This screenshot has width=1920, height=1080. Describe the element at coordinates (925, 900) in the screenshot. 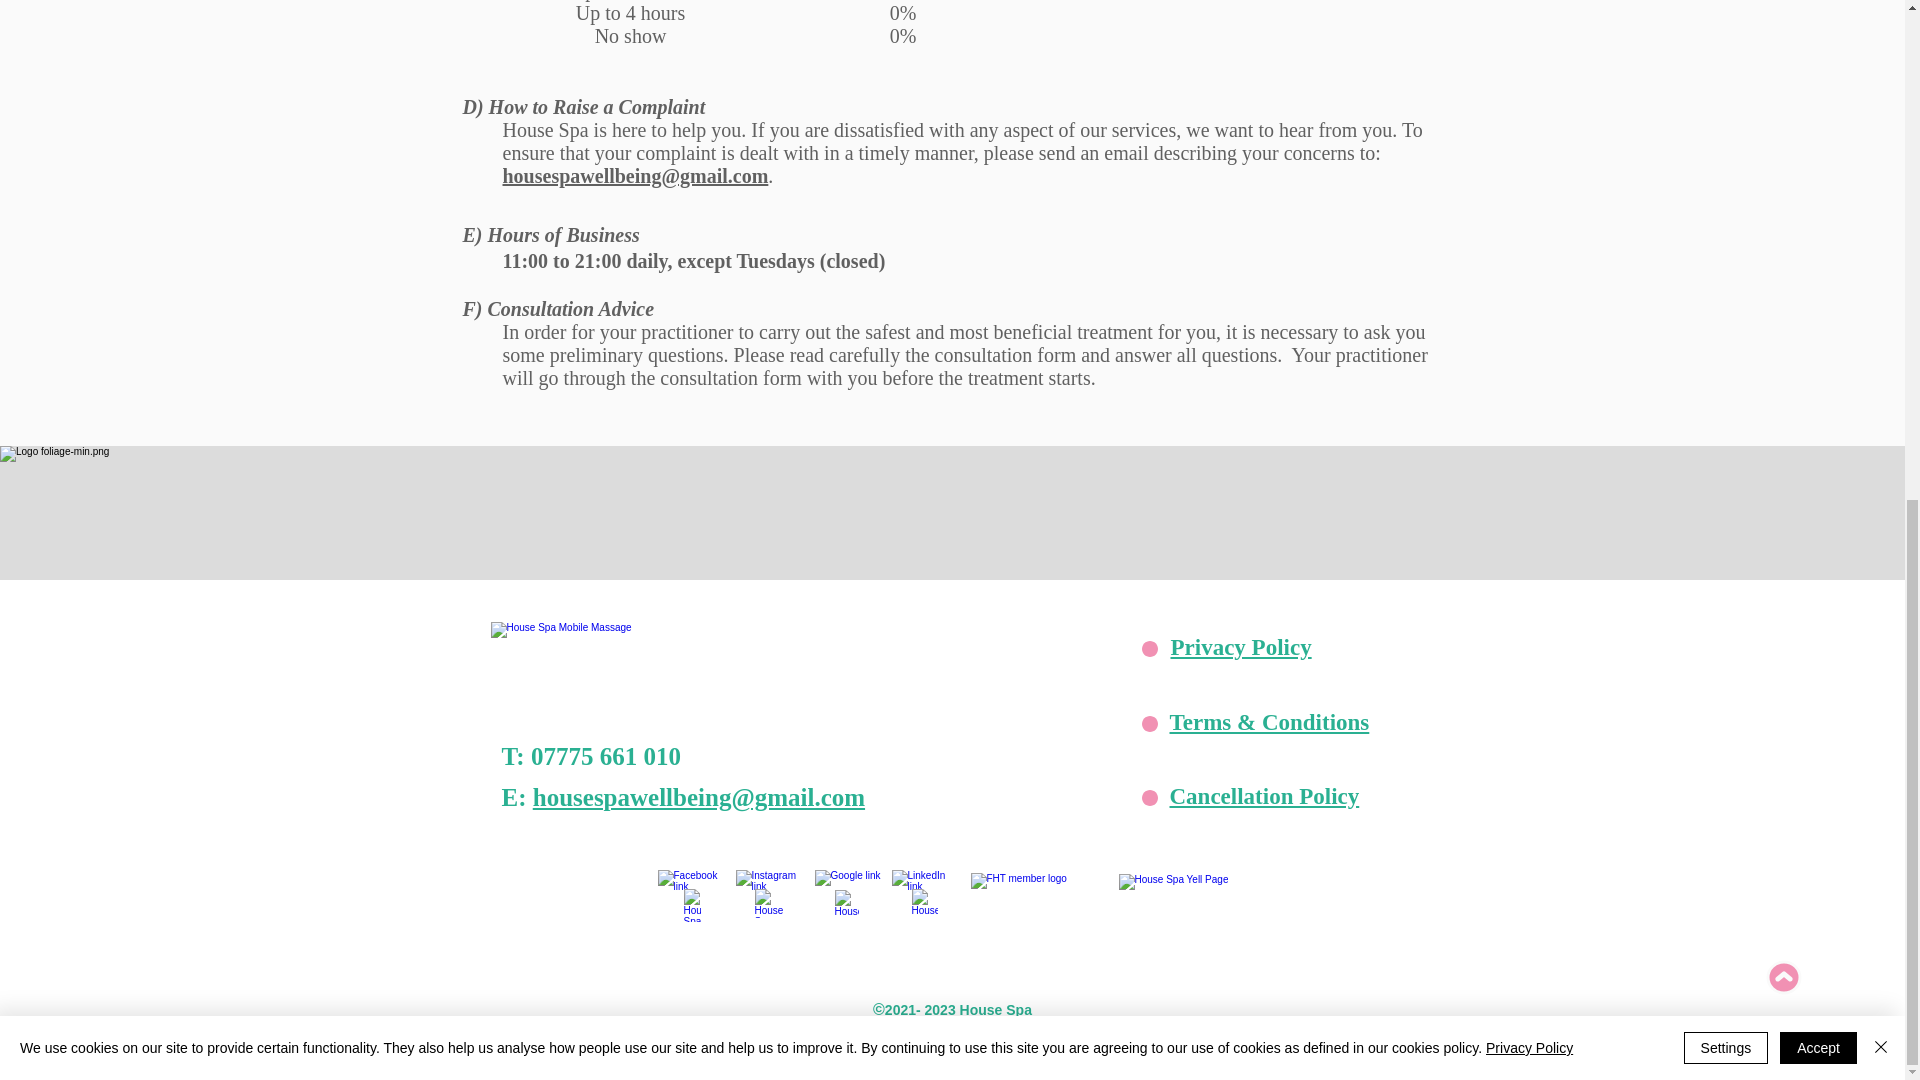

I see `in.png` at that location.